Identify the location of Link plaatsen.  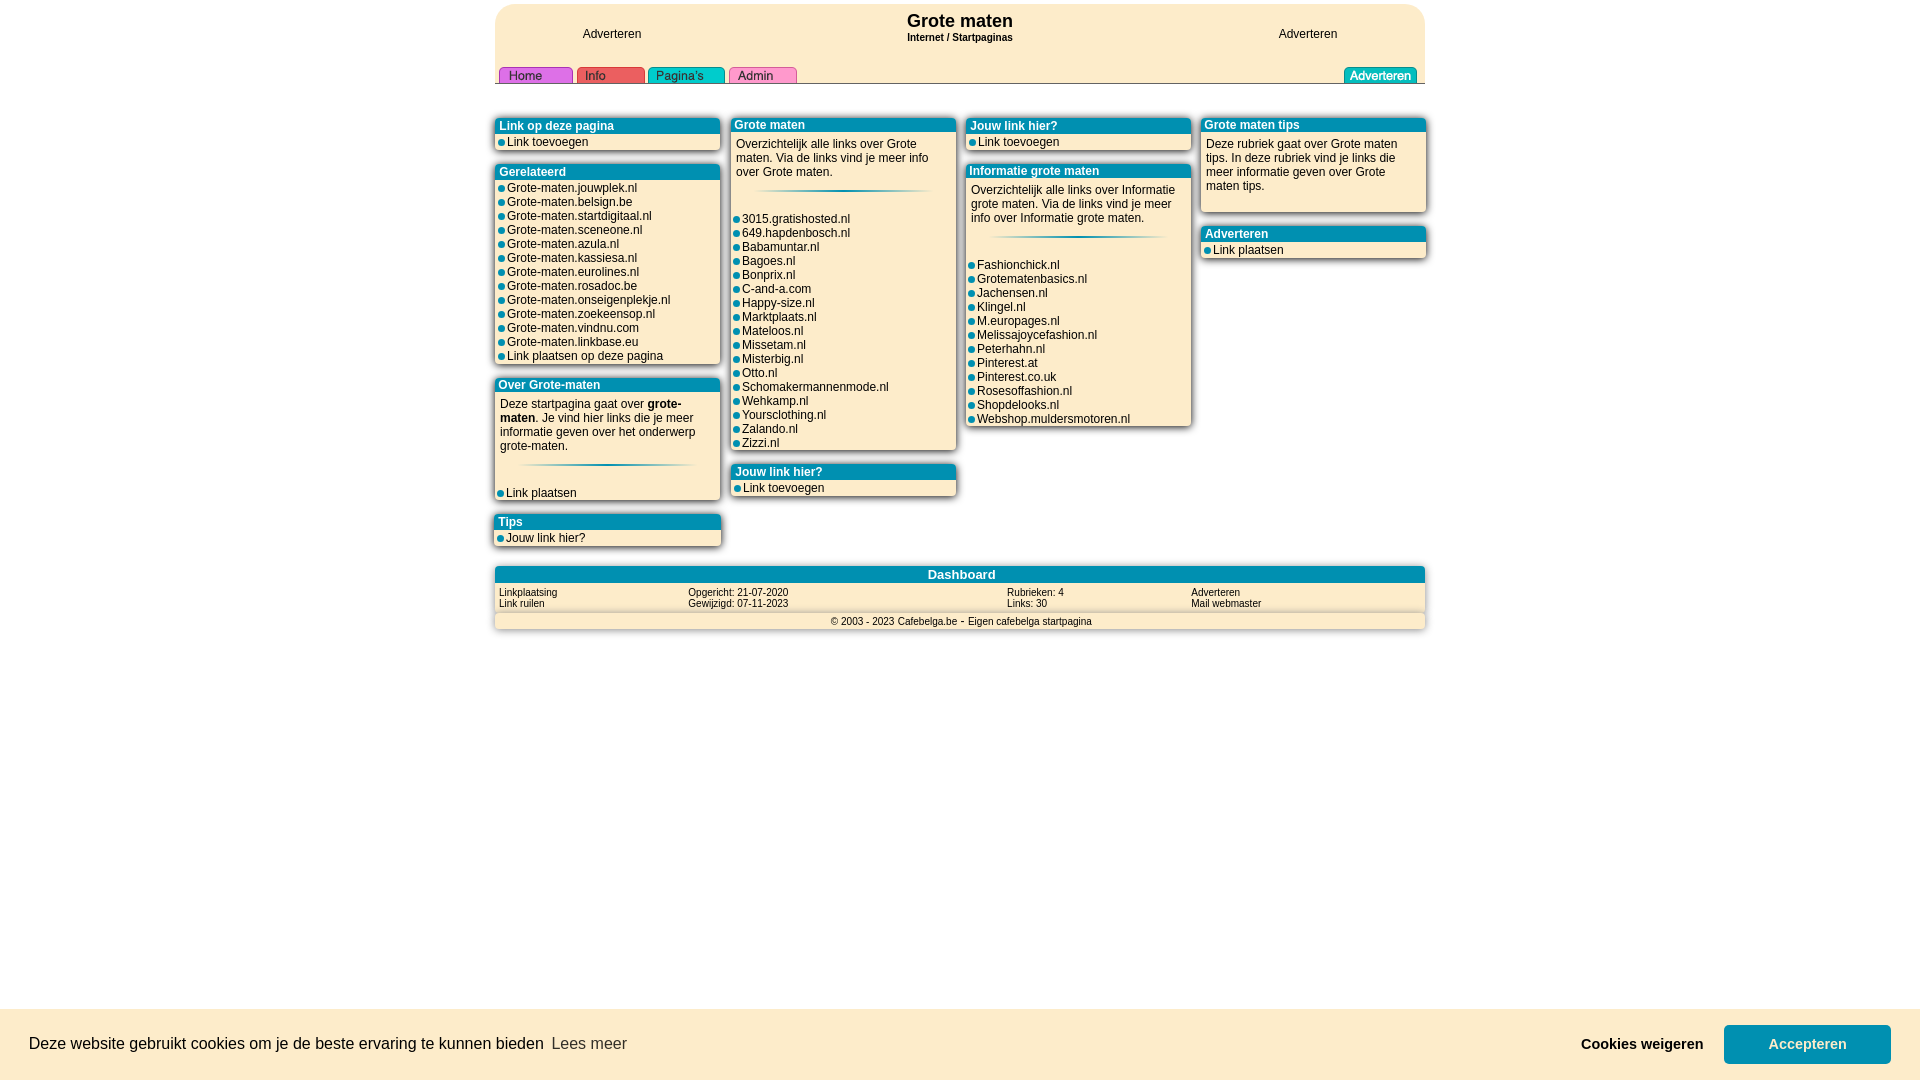
(542, 493).